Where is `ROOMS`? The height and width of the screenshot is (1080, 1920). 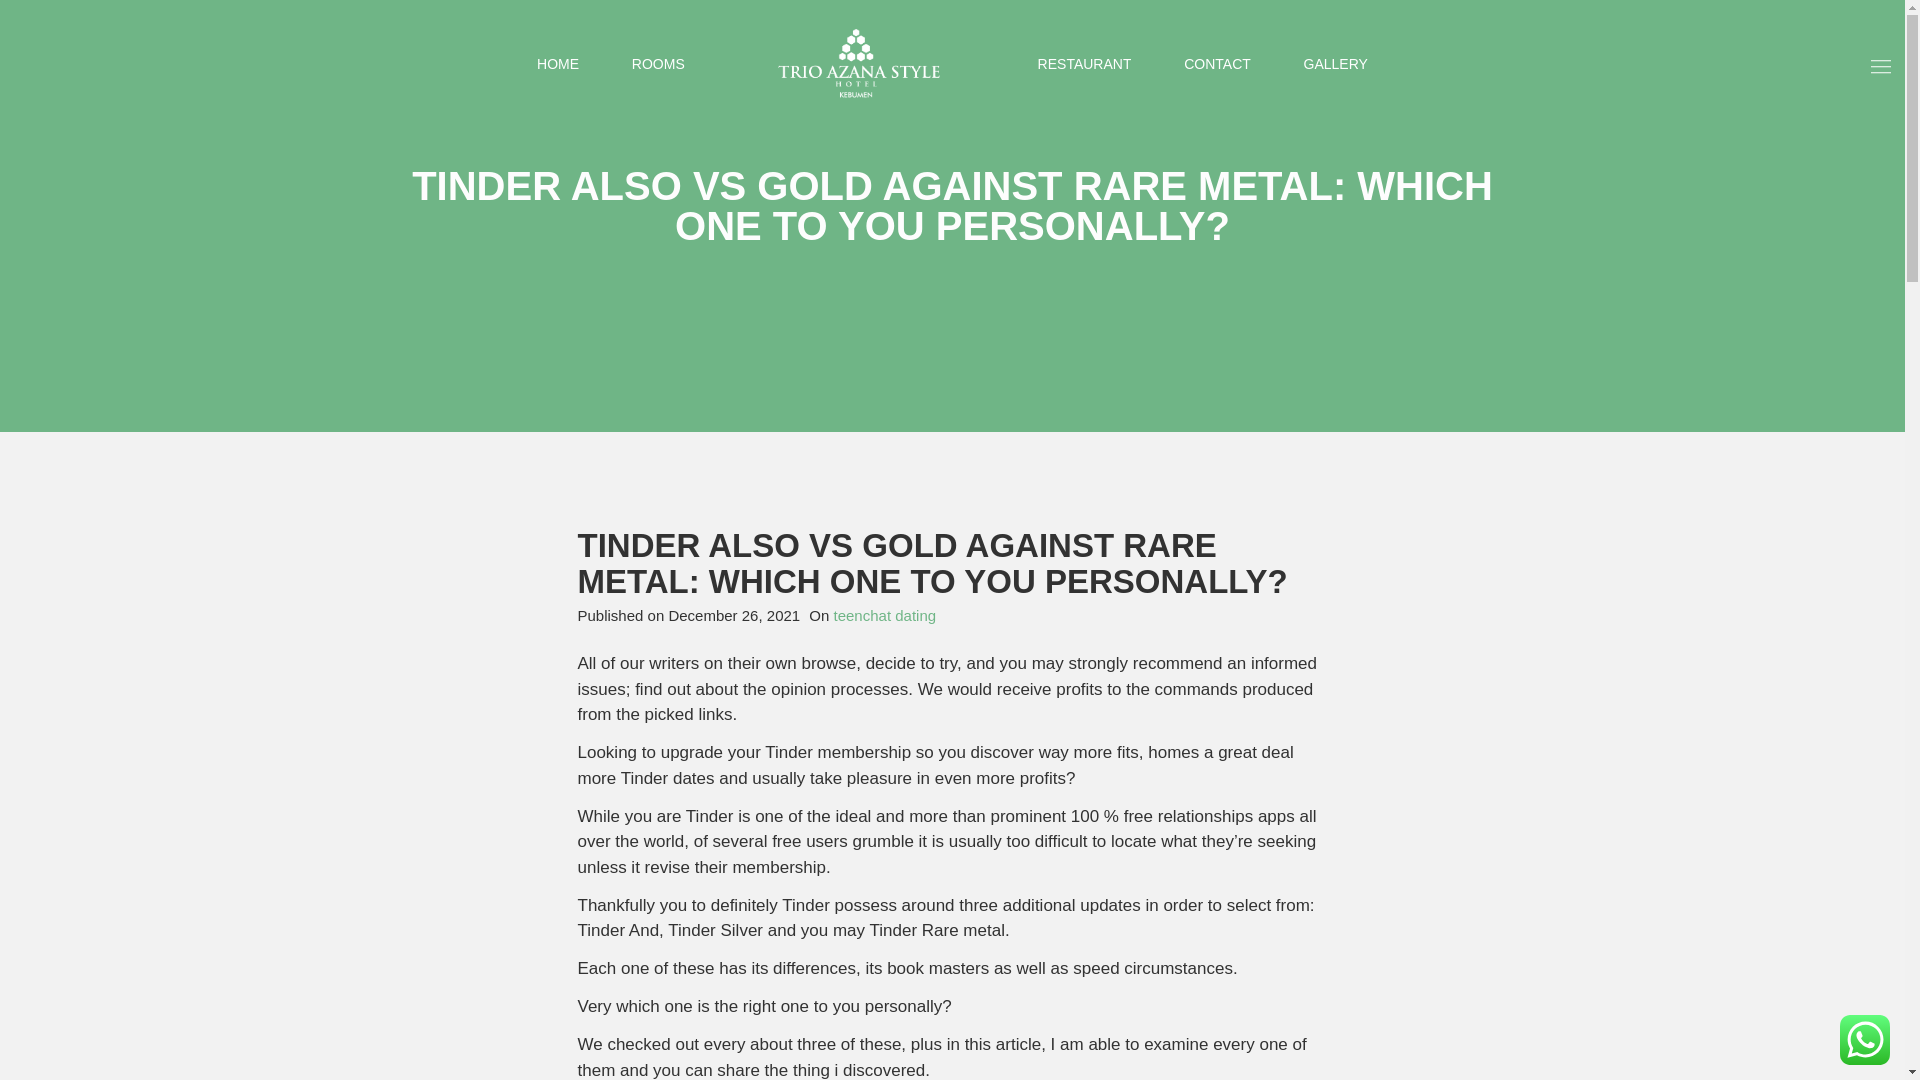 ROOMS is located at coordinates (658, 64).